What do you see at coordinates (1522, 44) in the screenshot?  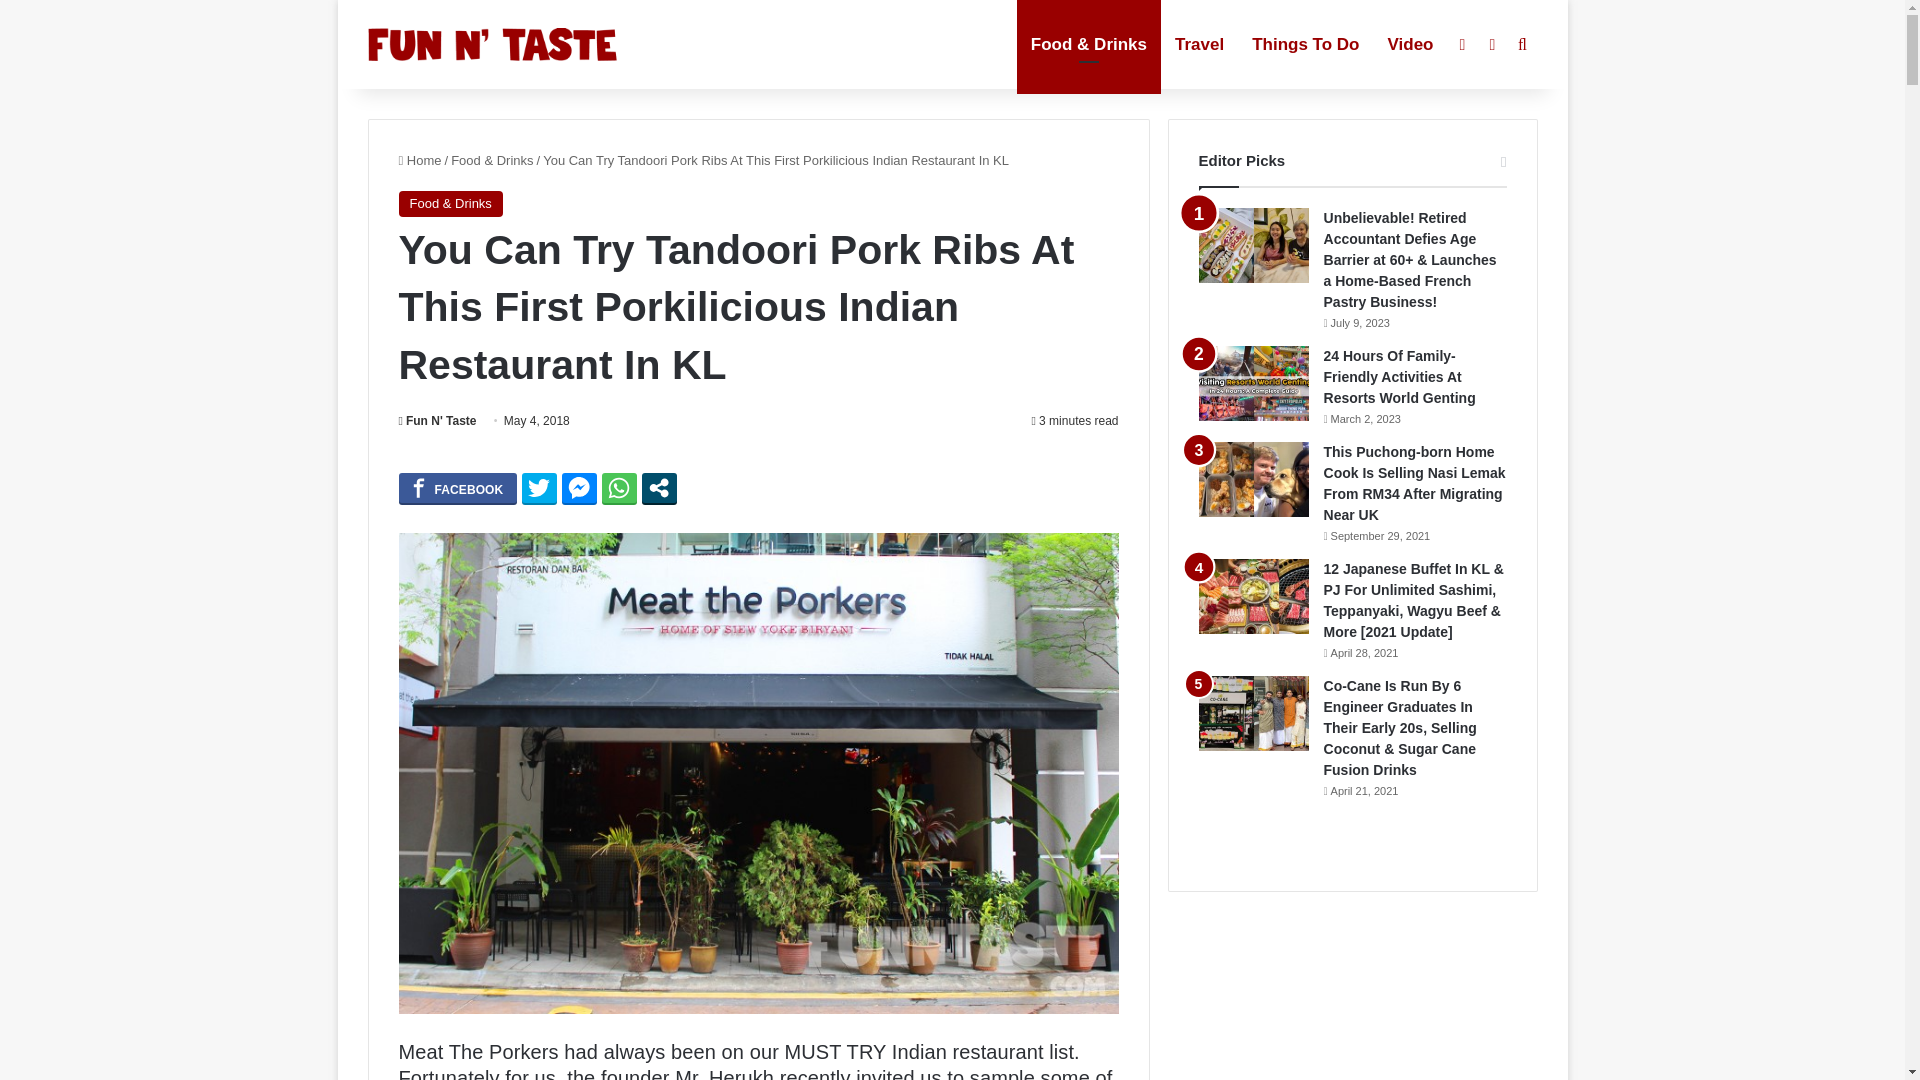 I see `Search for` at bounding box center [1522, 44].